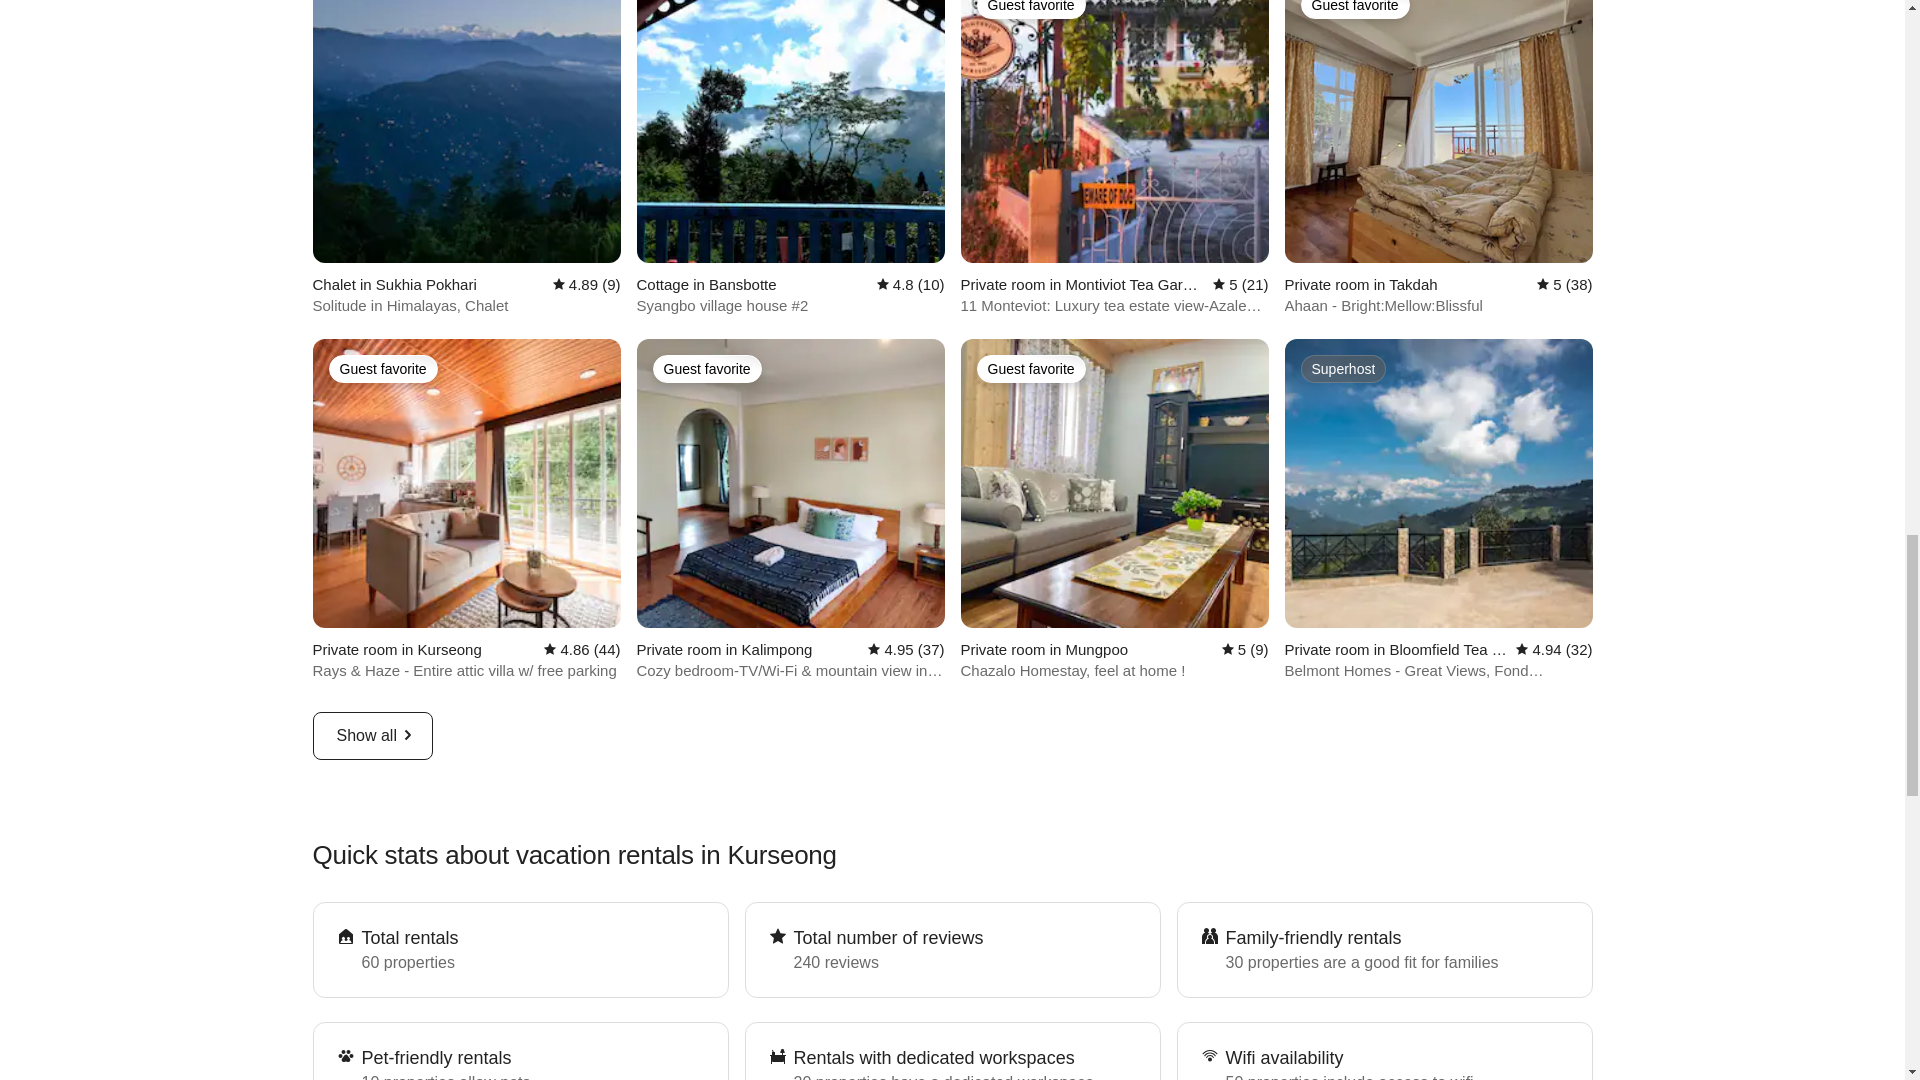 Image resolution: width=1920 pixels, height=1080 pixels. Describe the element at coordinates (372, 736) in the screenshot. I see `Show all` at that location.